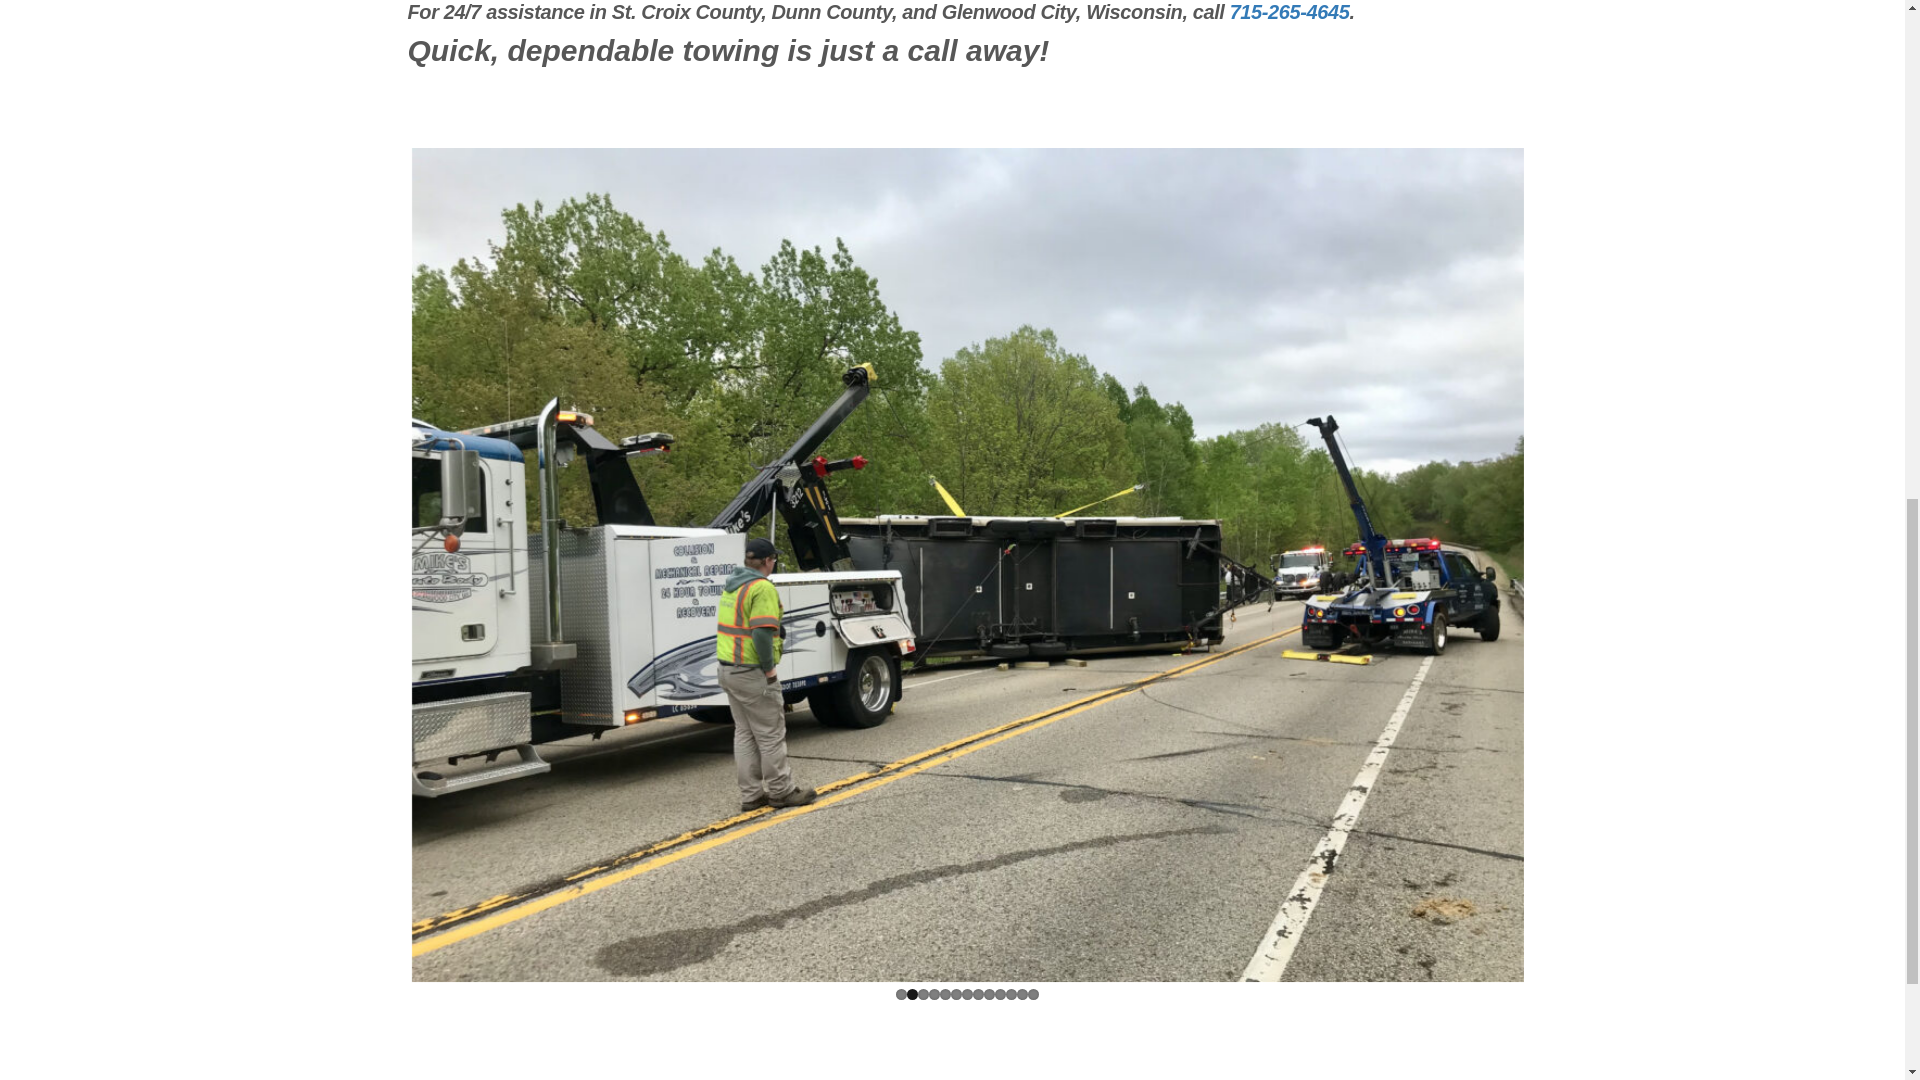  Describe the element at coordinates (923, 994) in the screenshot. I see `3` at that location.